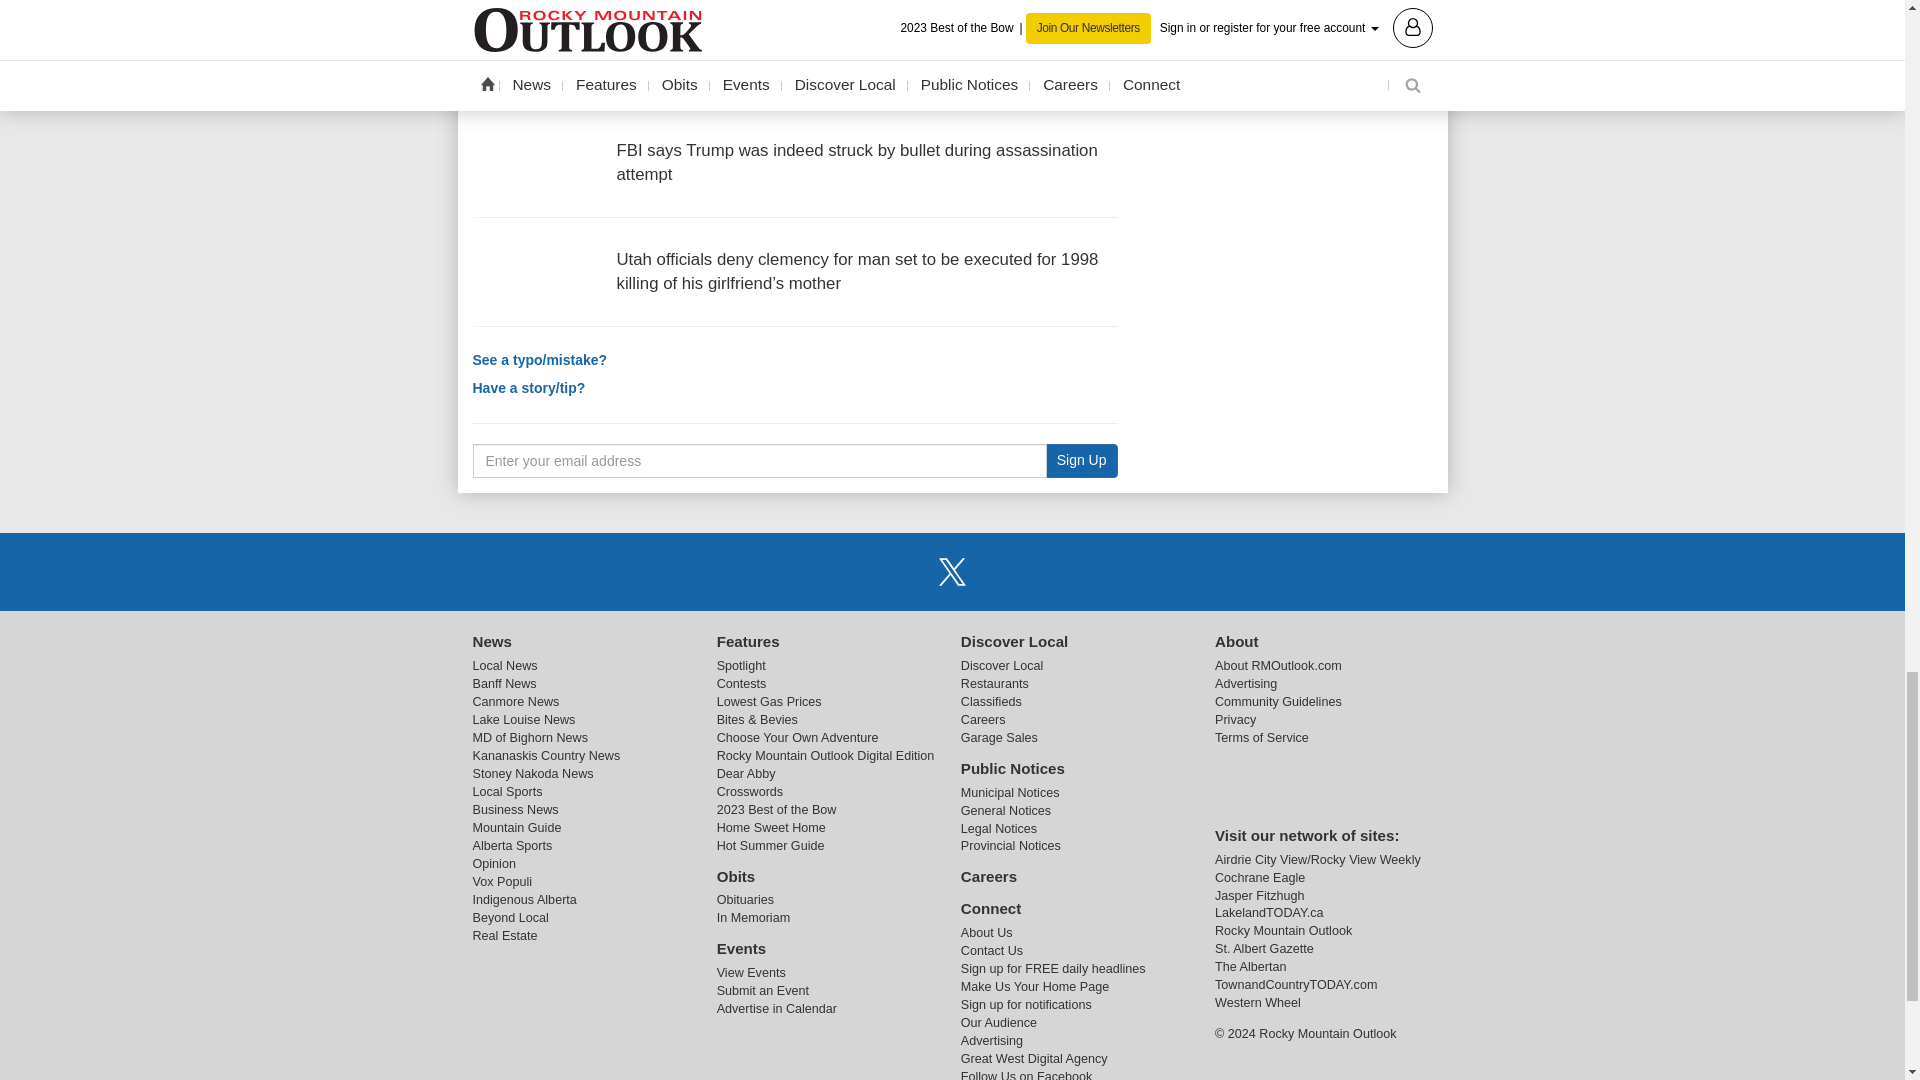 This screenshot has width=1920, height=1080. I want to click on Facebook, so click(901, 571).